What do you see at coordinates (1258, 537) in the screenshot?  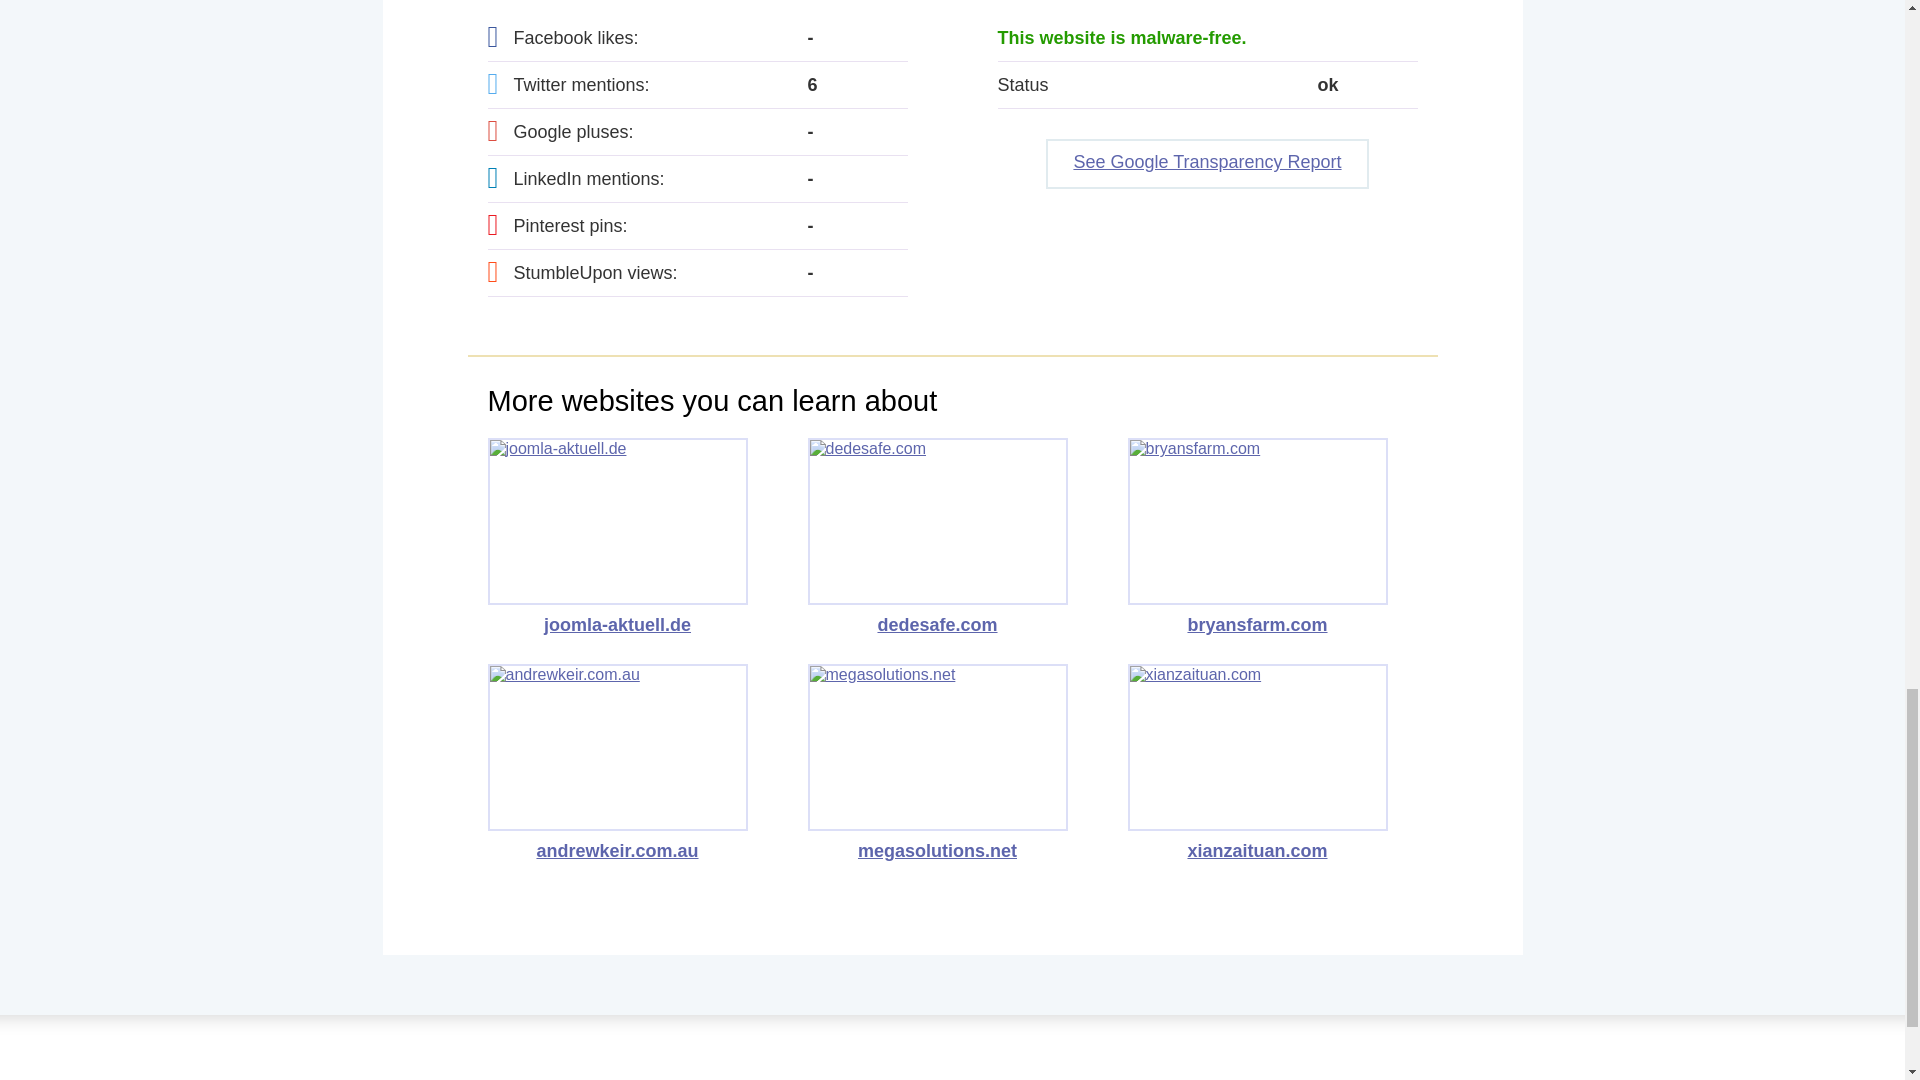 I see `bryansfarm.com` at bounding box center [1258, 537].